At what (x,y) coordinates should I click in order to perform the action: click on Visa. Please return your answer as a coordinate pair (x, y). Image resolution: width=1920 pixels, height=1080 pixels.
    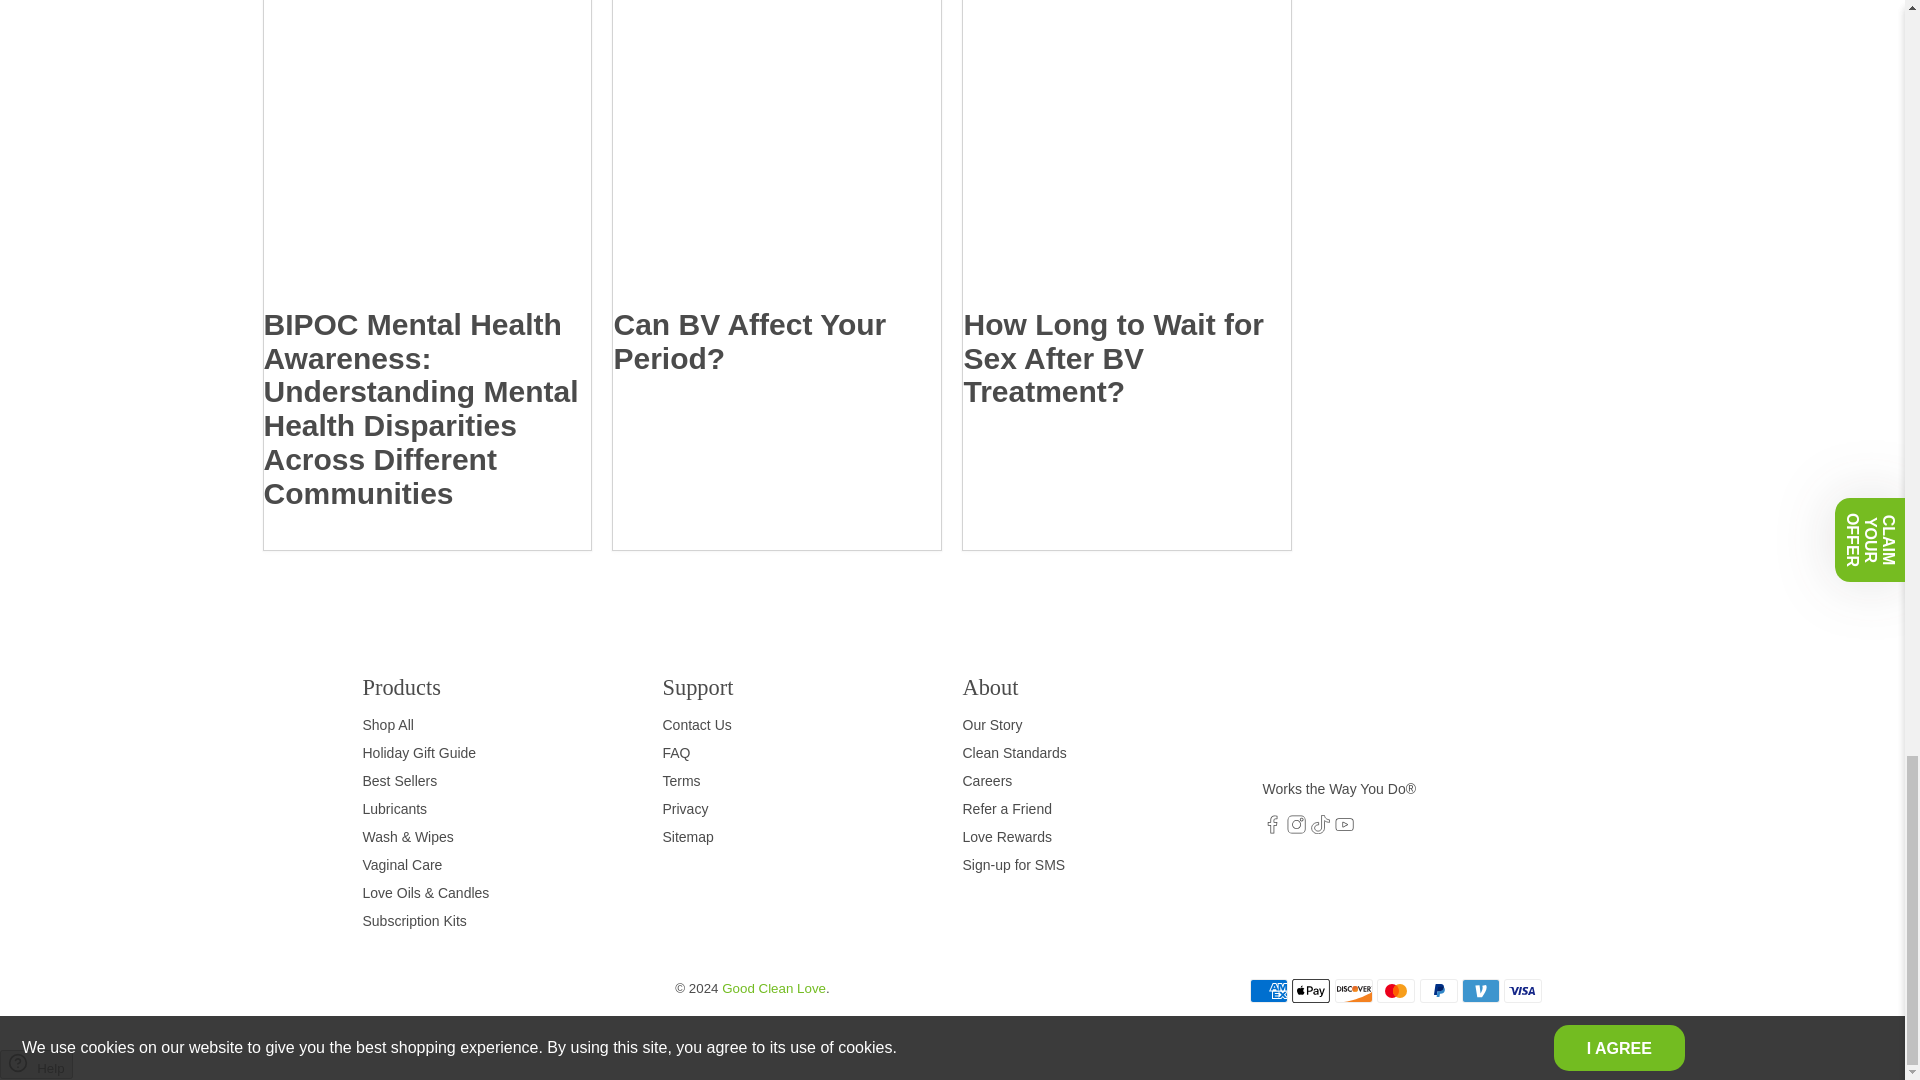
    Looking at the image, I should click on (1522, 990).